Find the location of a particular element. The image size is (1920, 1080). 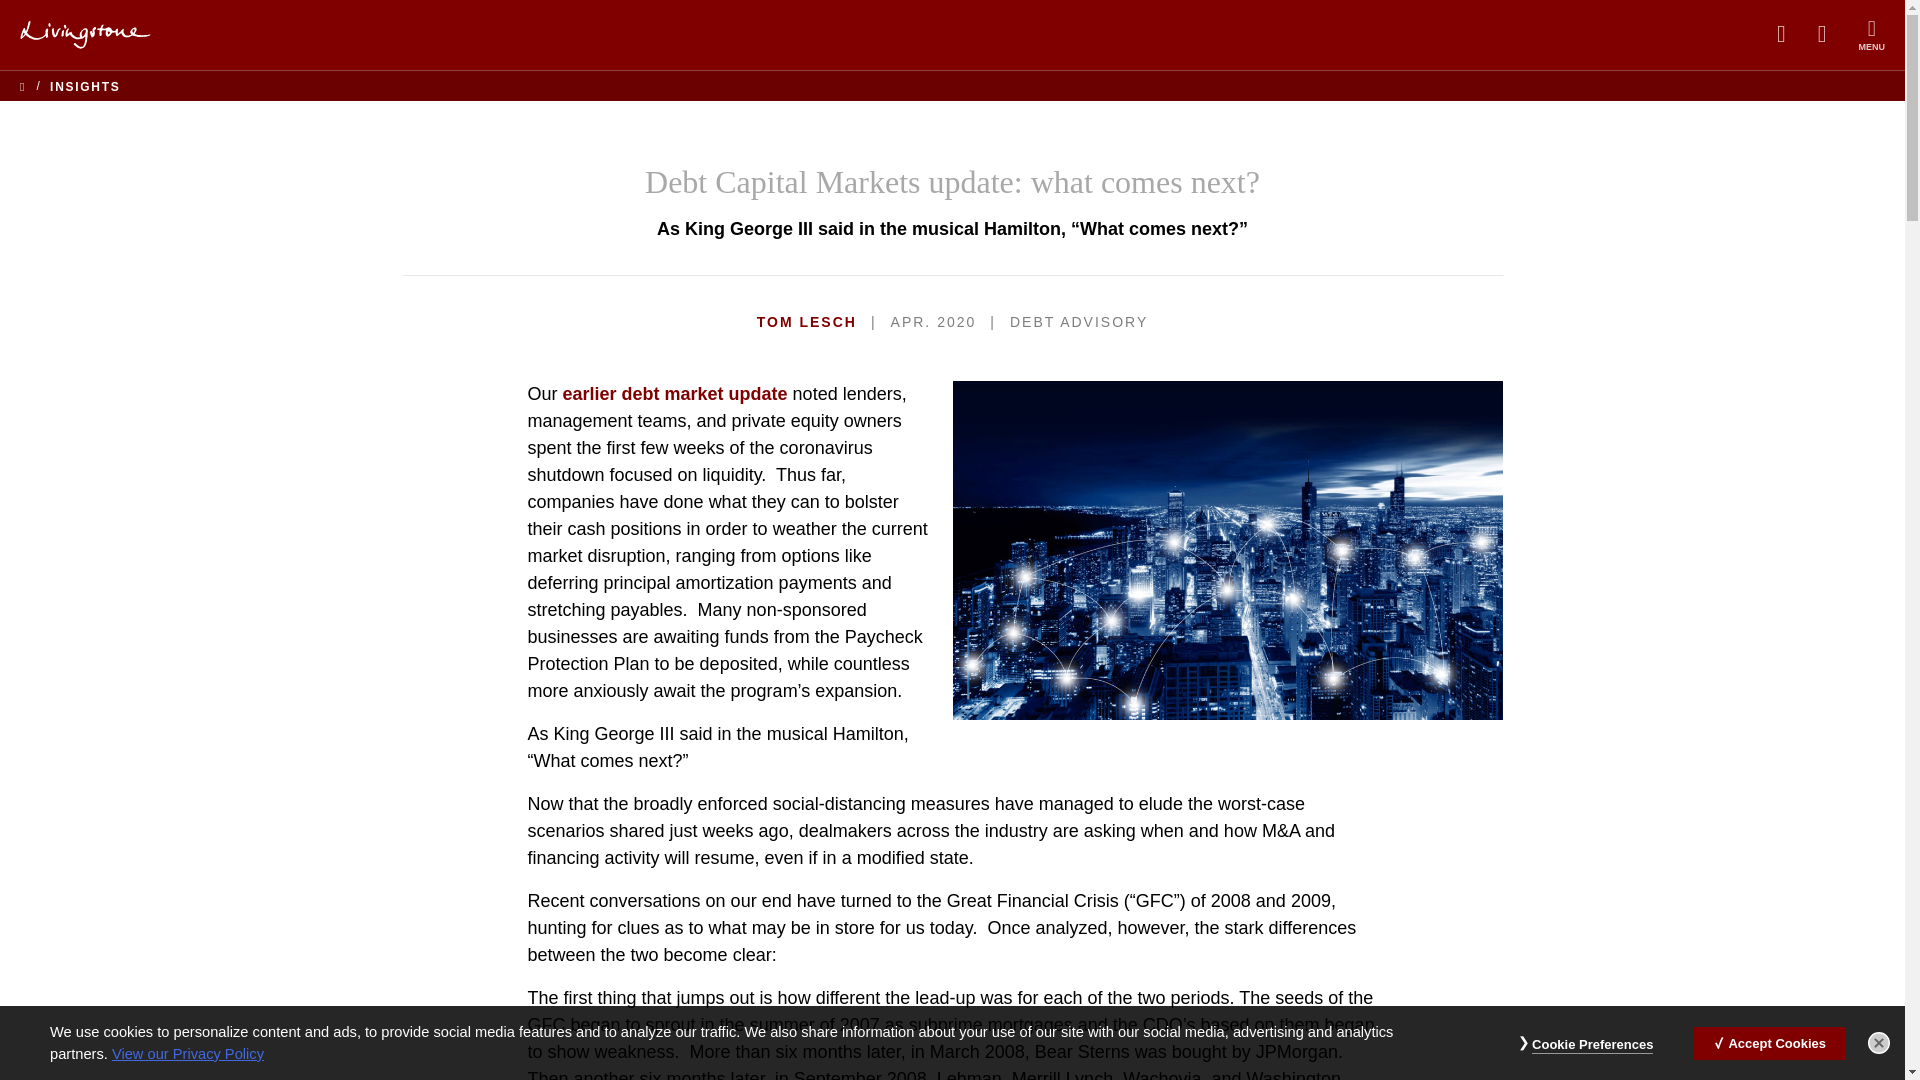

INSIGHTS is located at coordinates (84, 86).